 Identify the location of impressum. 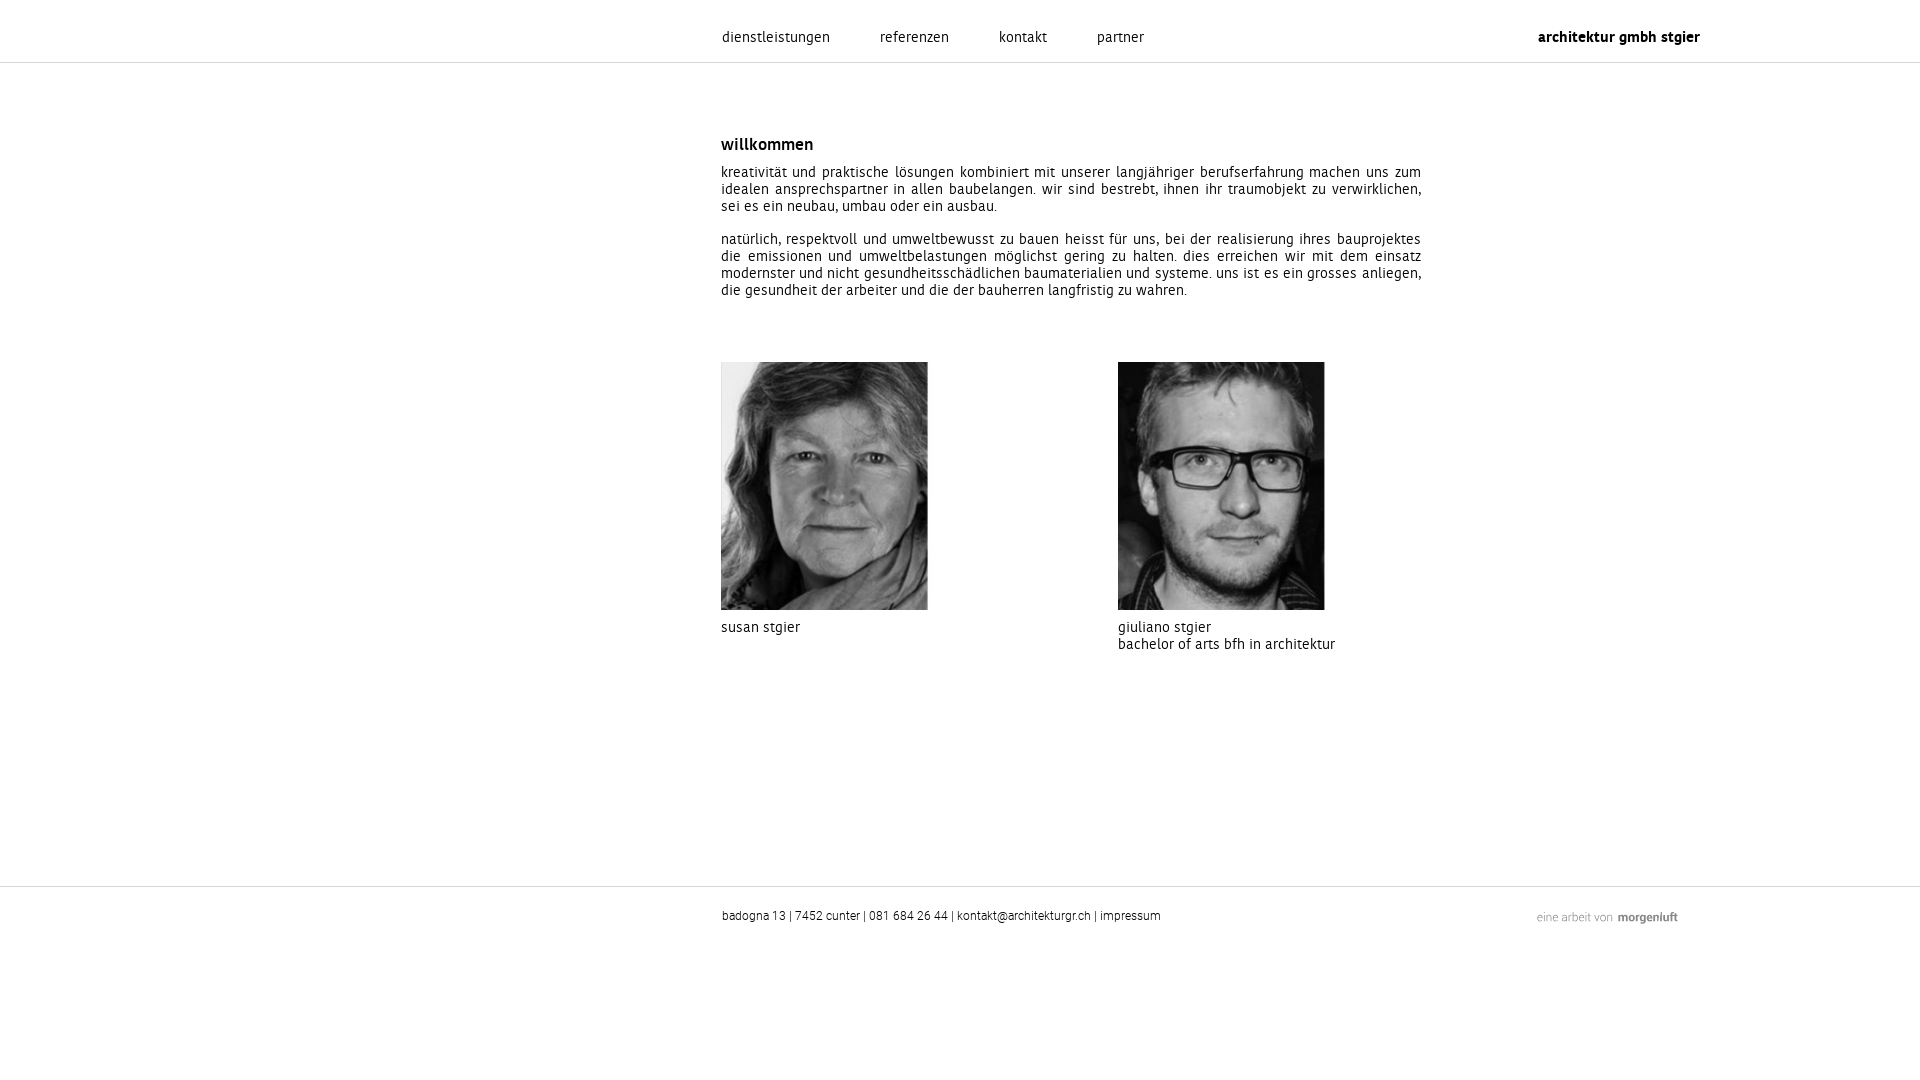
(1130, 916).